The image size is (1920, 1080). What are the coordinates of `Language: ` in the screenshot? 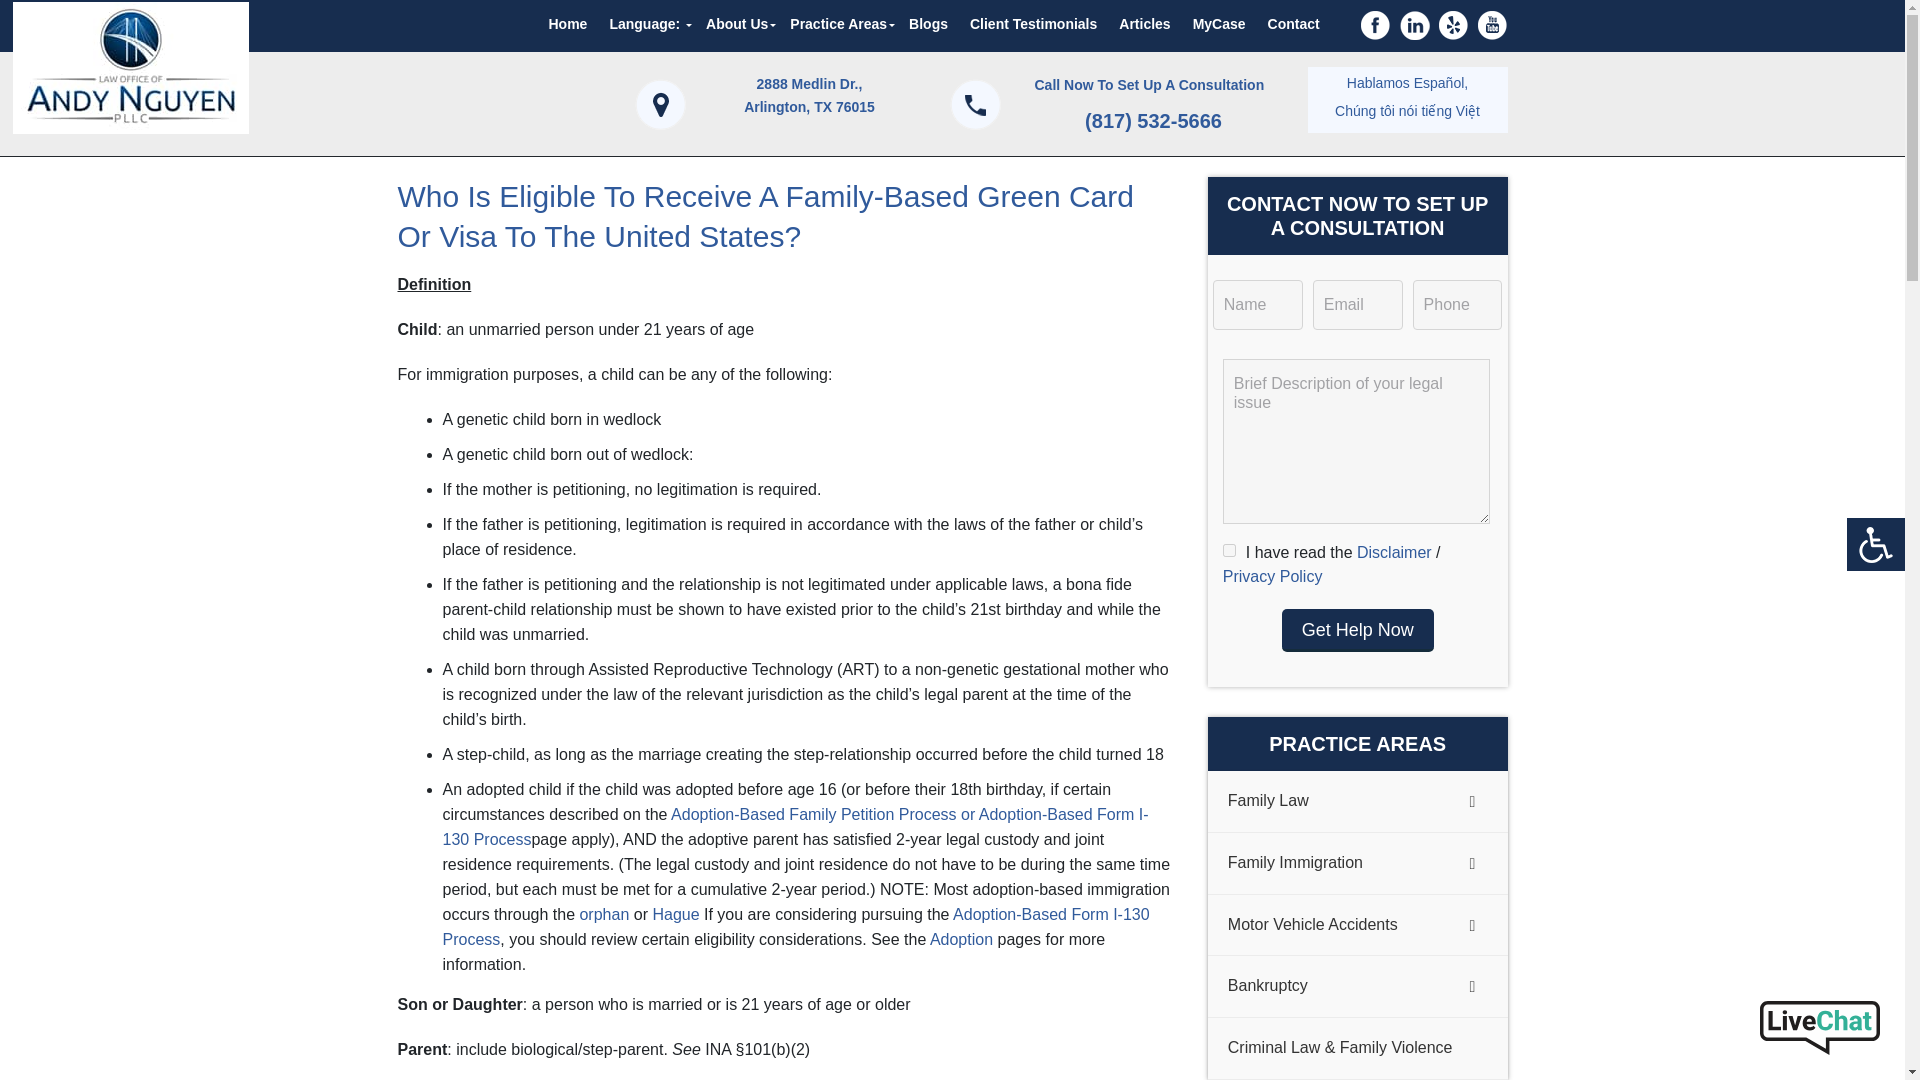 It's located at (646, 24).